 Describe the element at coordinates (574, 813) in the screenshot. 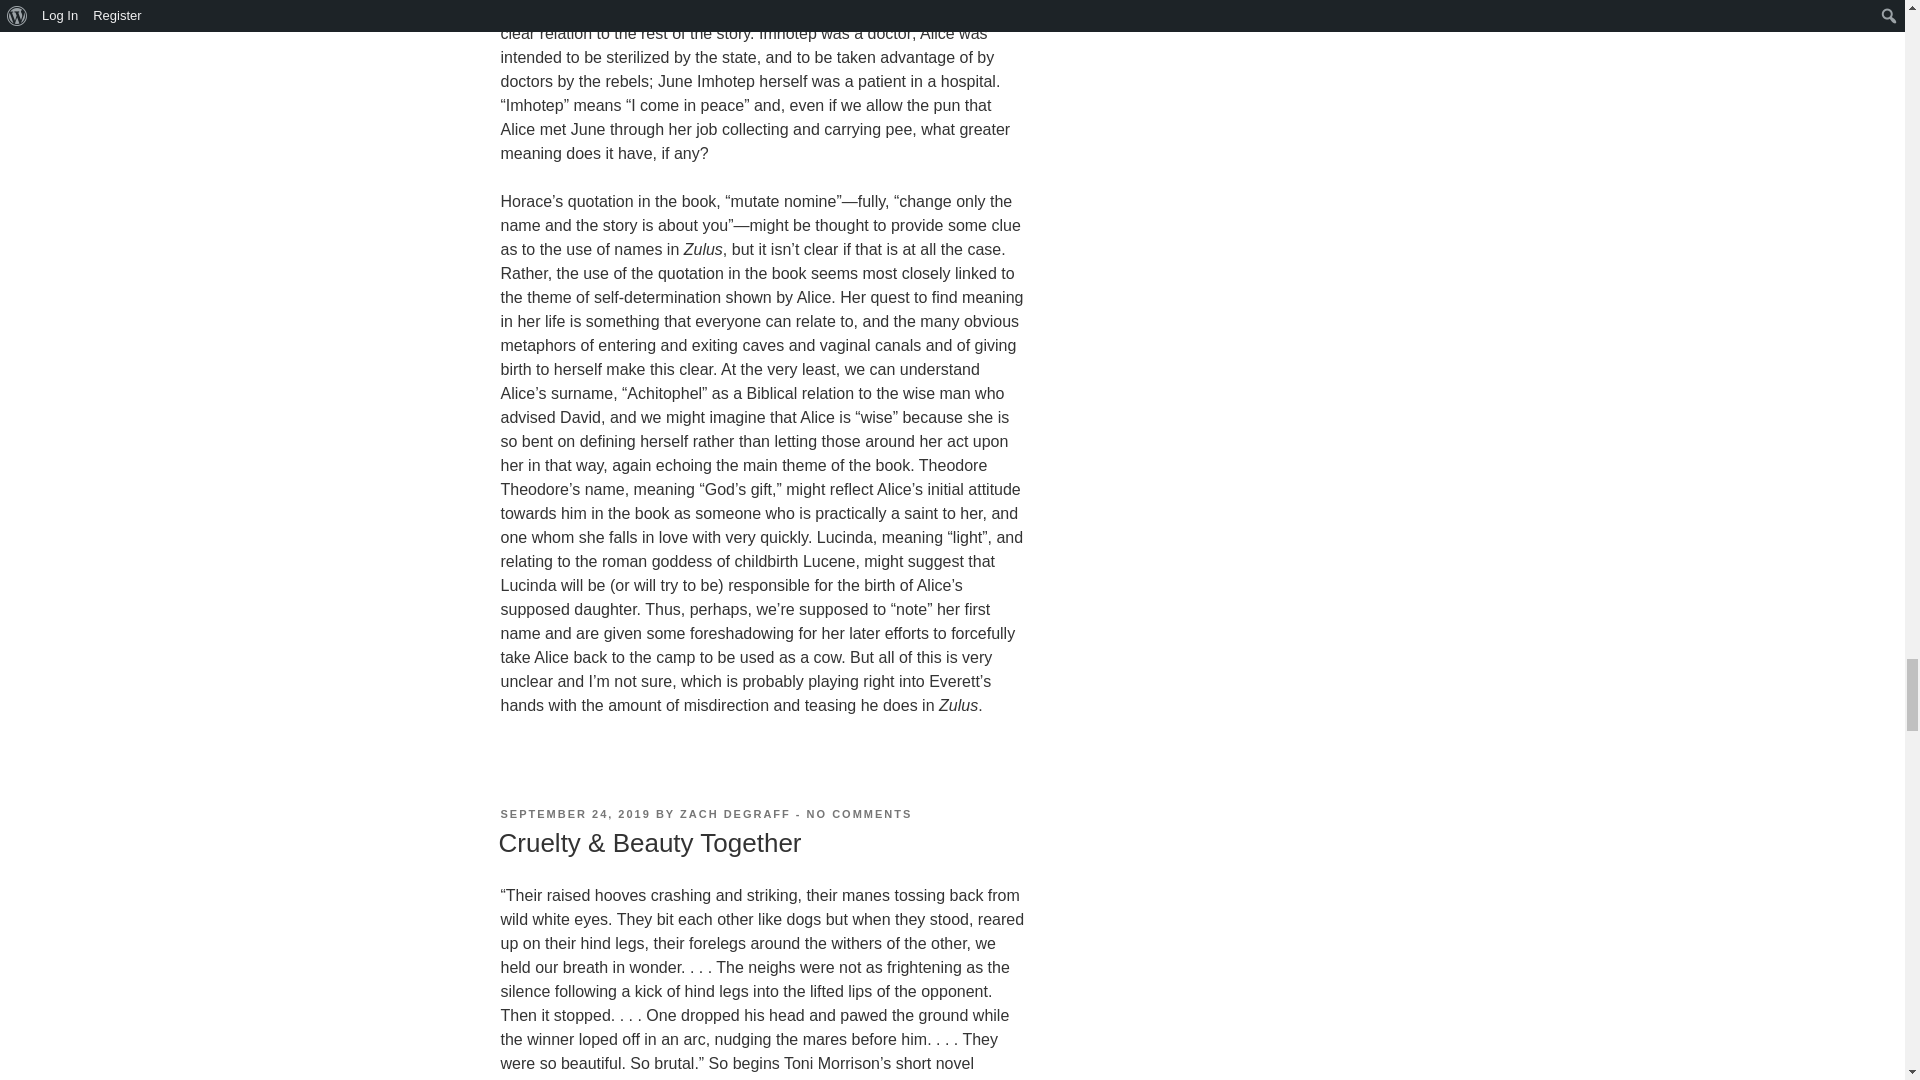

I see `SEPTEMBER 24, 2019` at that location.